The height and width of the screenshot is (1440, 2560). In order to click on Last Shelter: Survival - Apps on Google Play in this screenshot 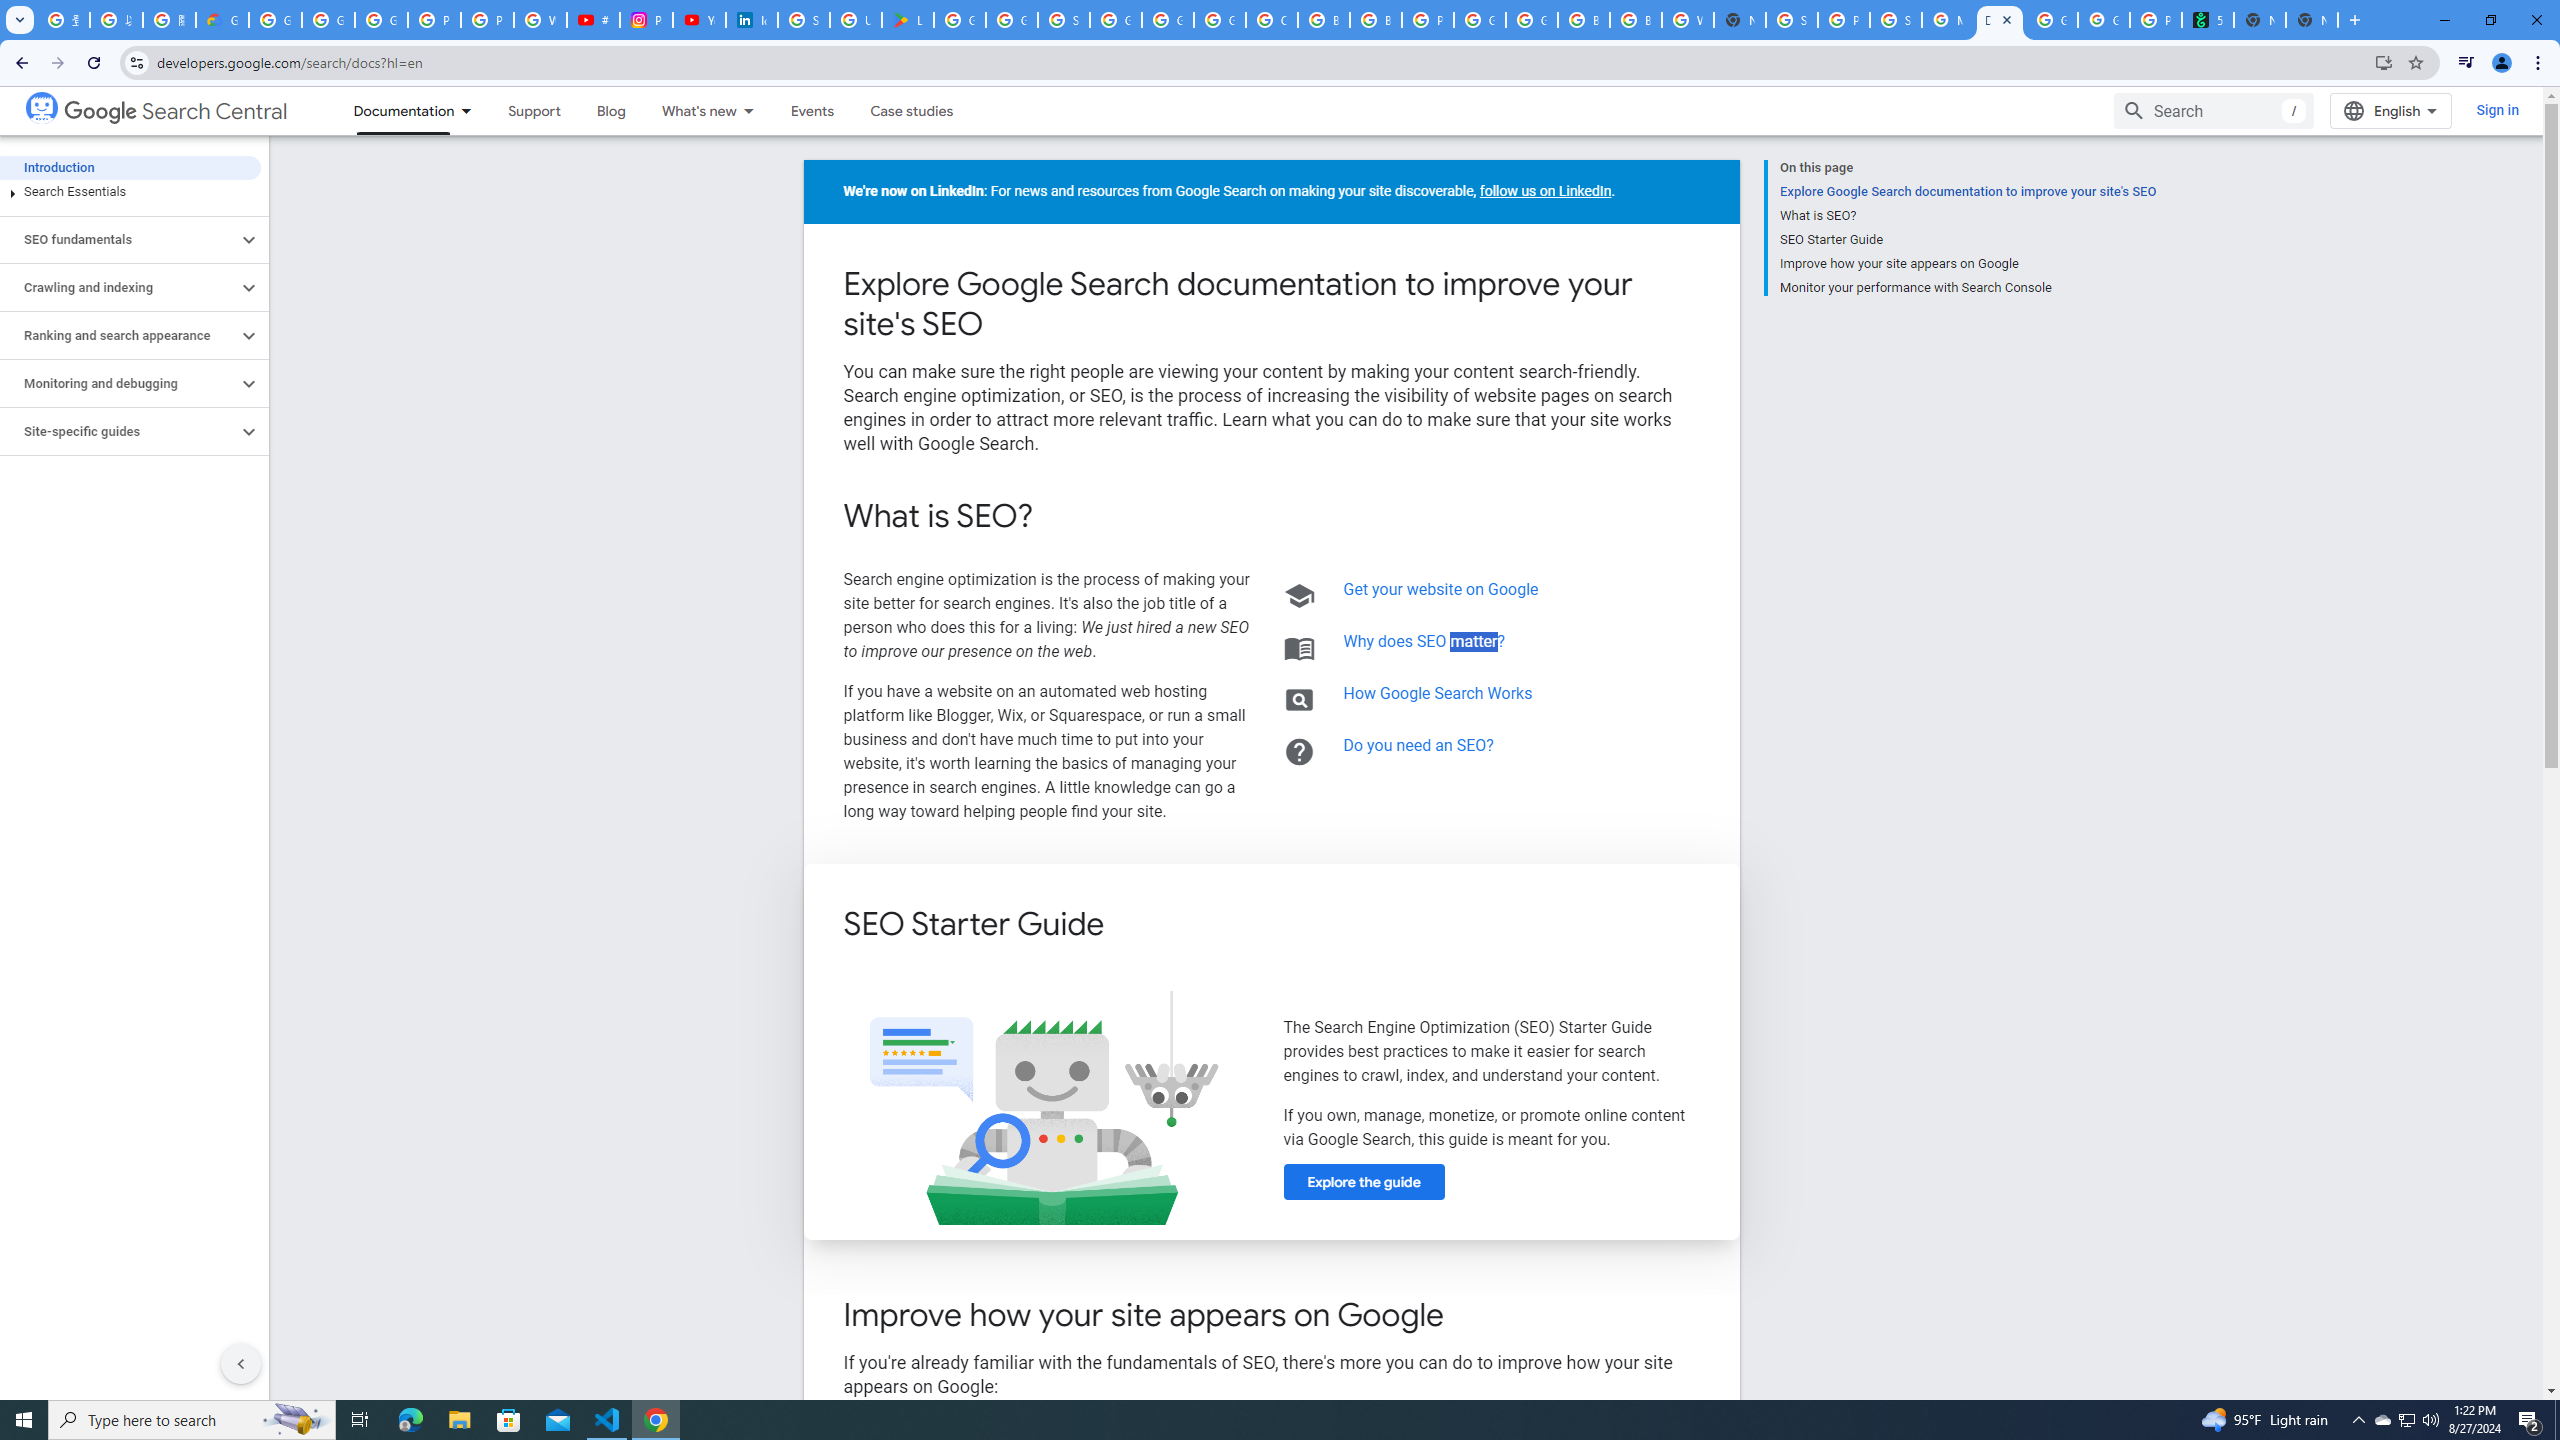, I will do `click(907, 20)`.